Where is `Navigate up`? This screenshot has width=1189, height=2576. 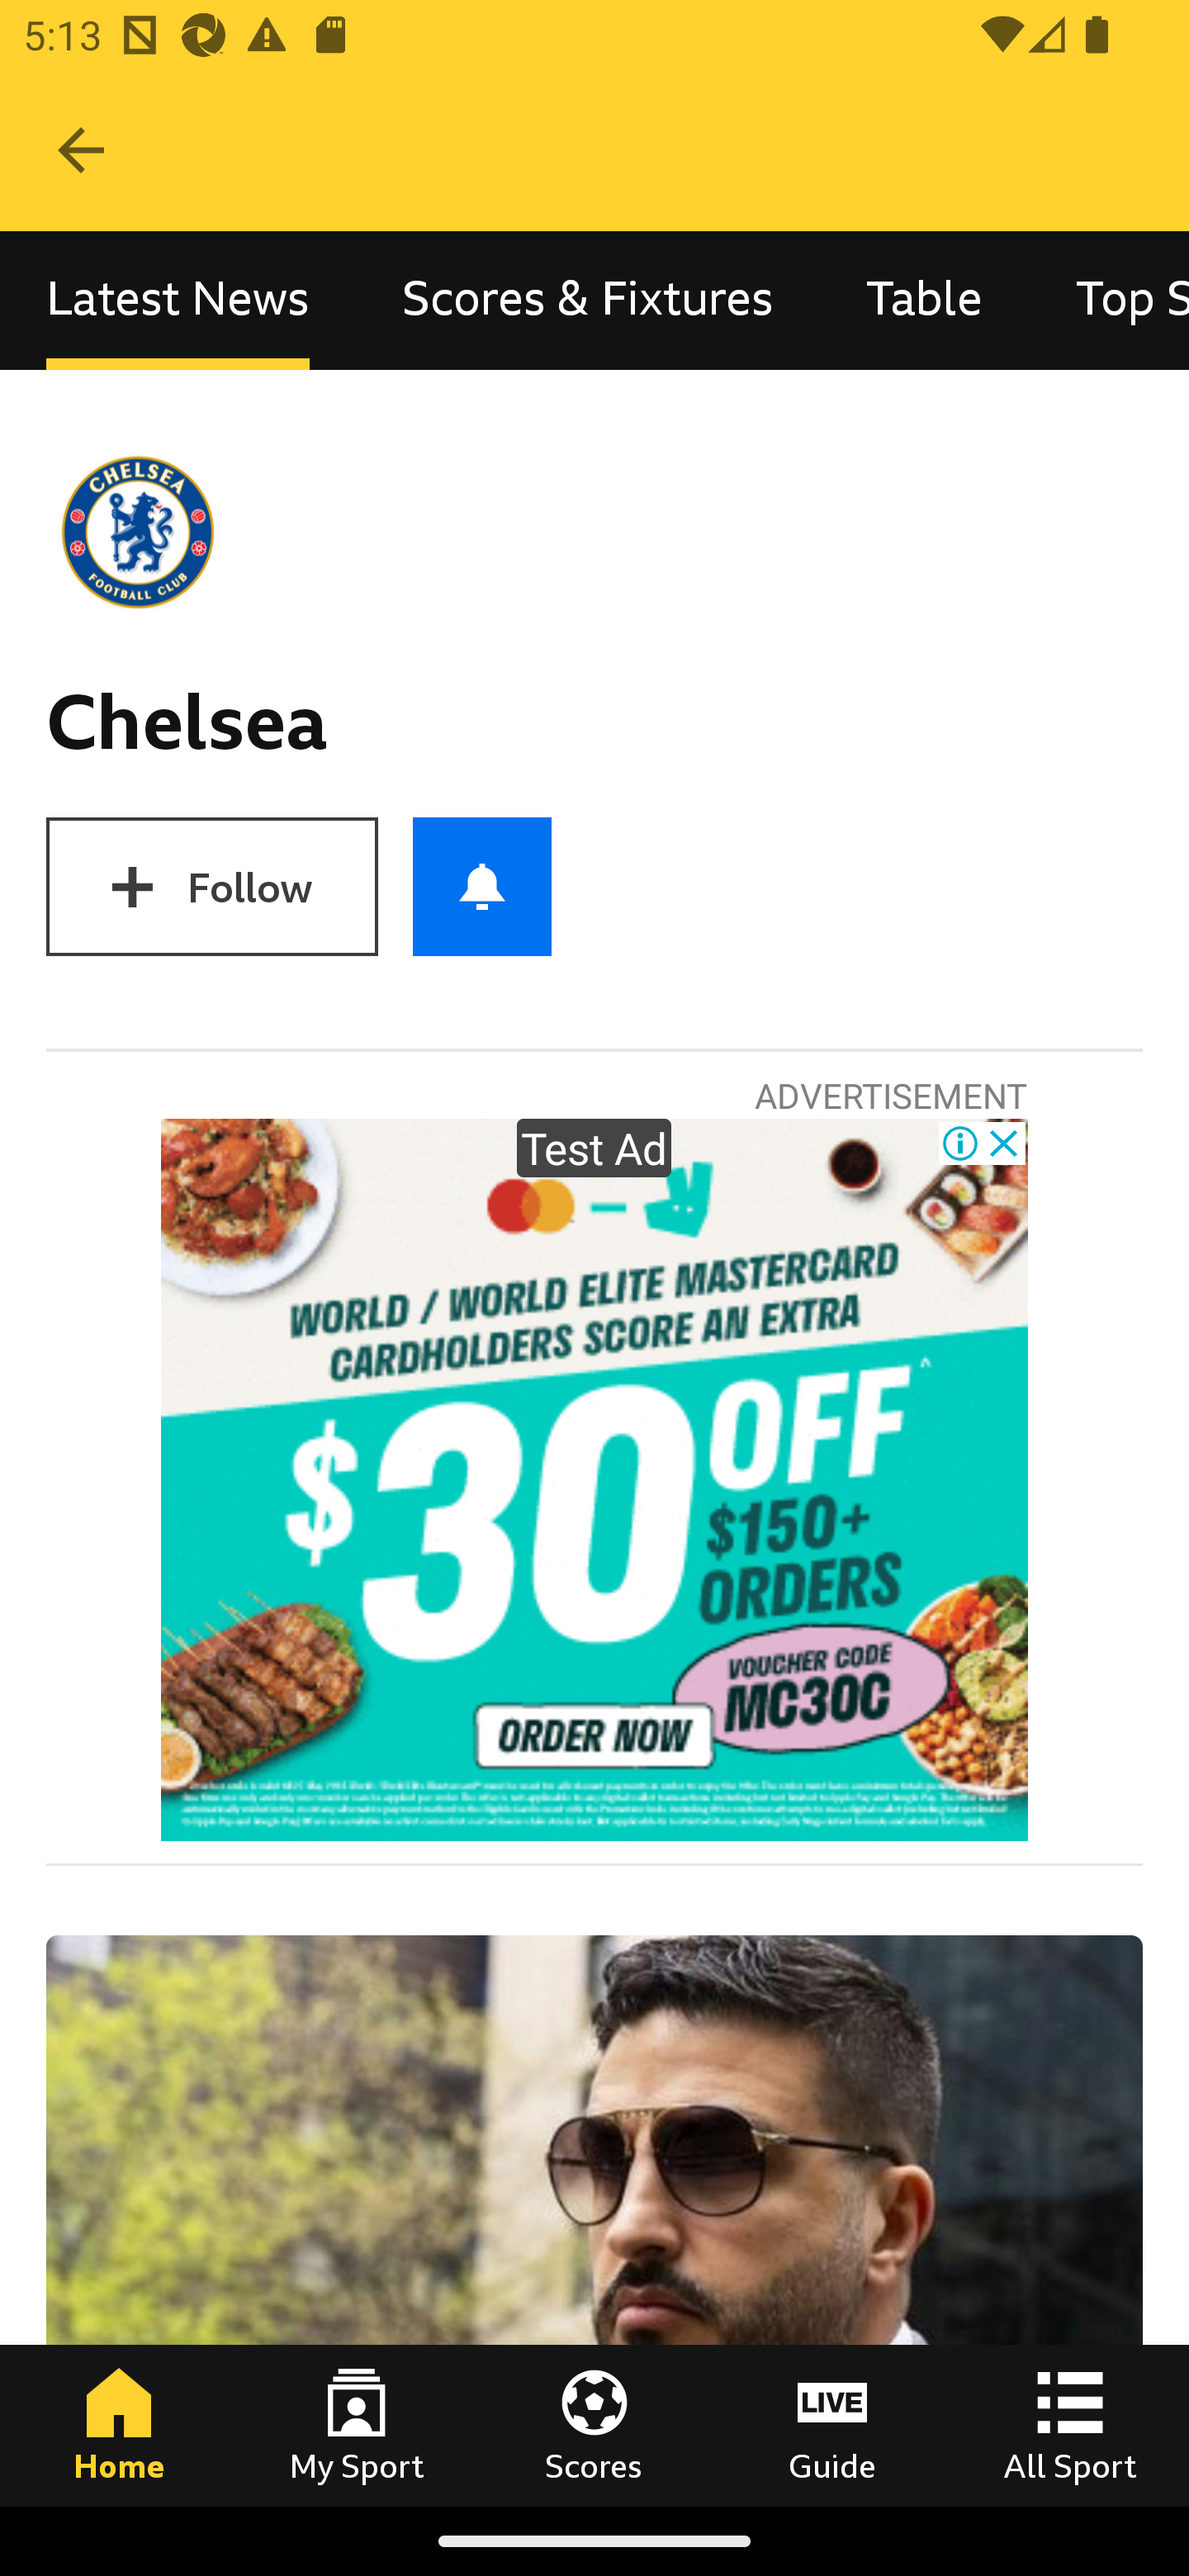
Navigate up is located at coordinates (81, 150).